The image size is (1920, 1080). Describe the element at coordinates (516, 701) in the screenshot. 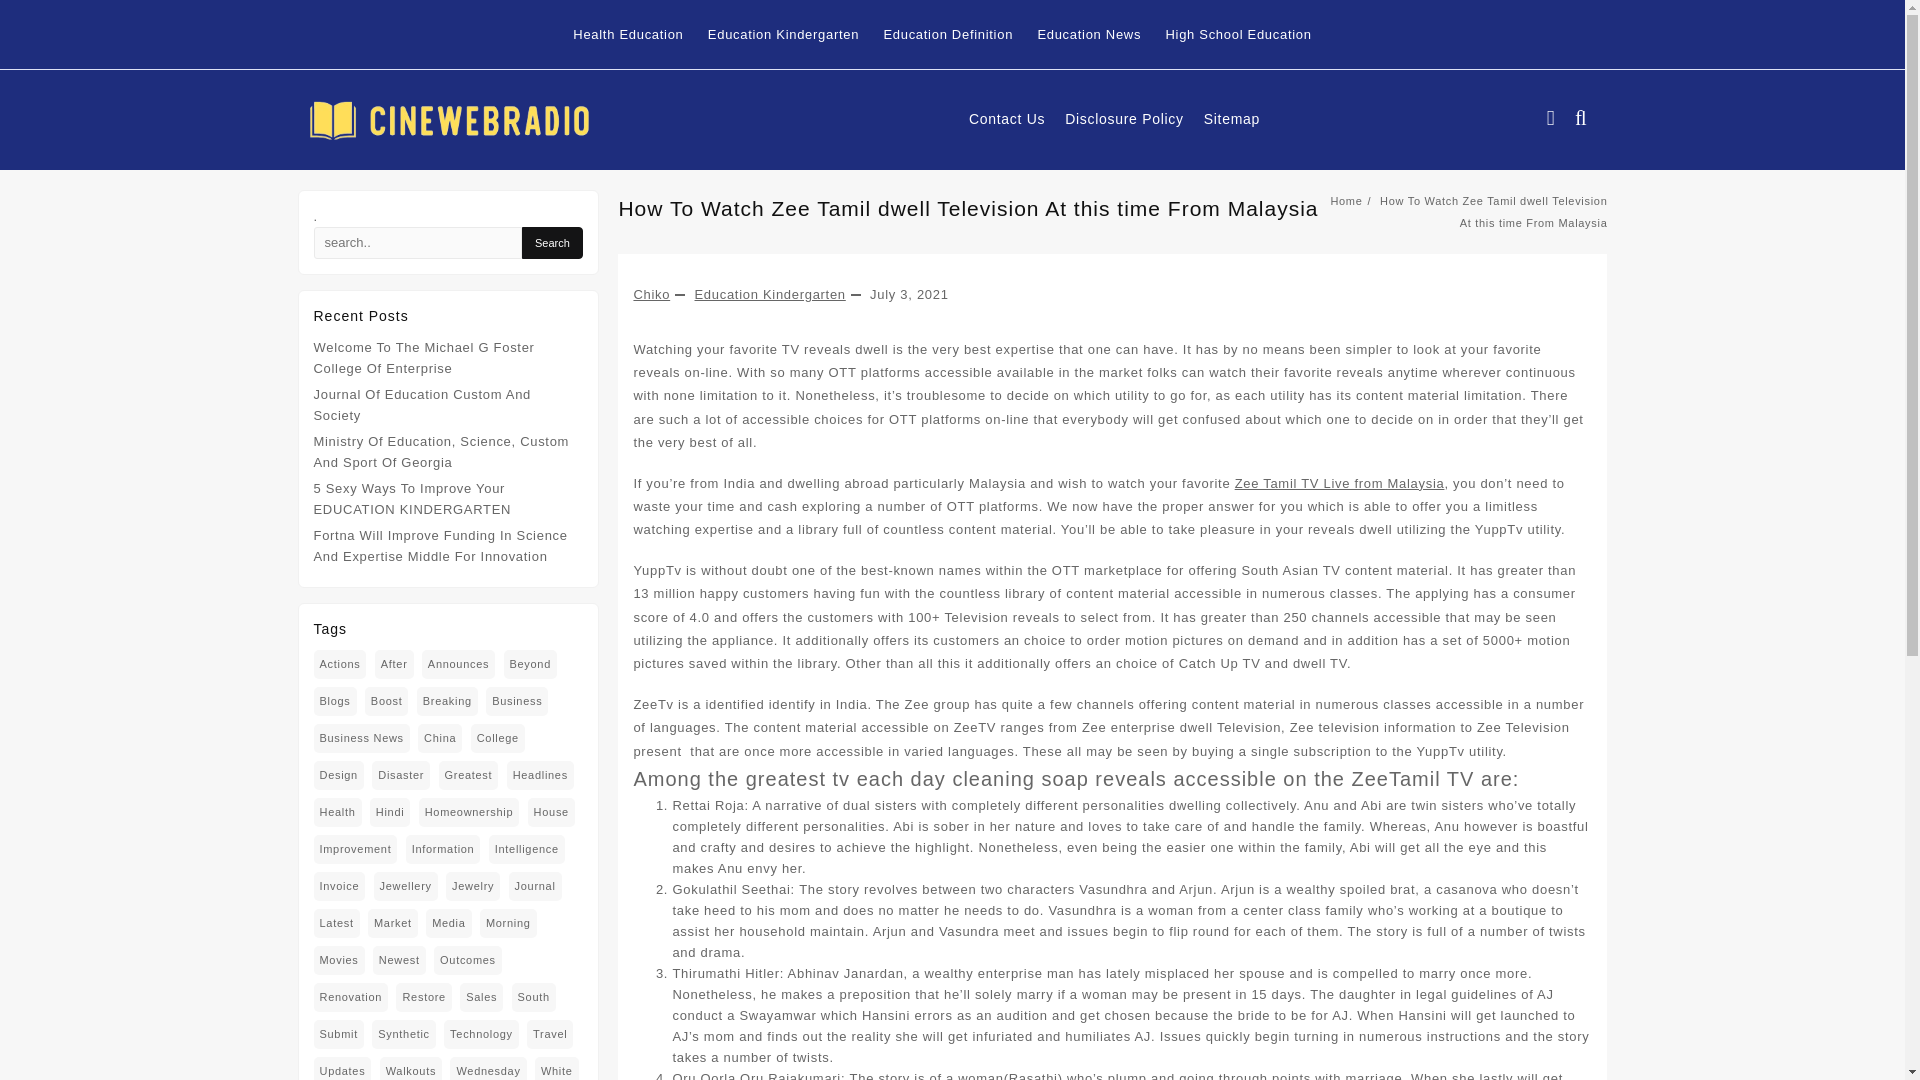

I see `Business` at that location.